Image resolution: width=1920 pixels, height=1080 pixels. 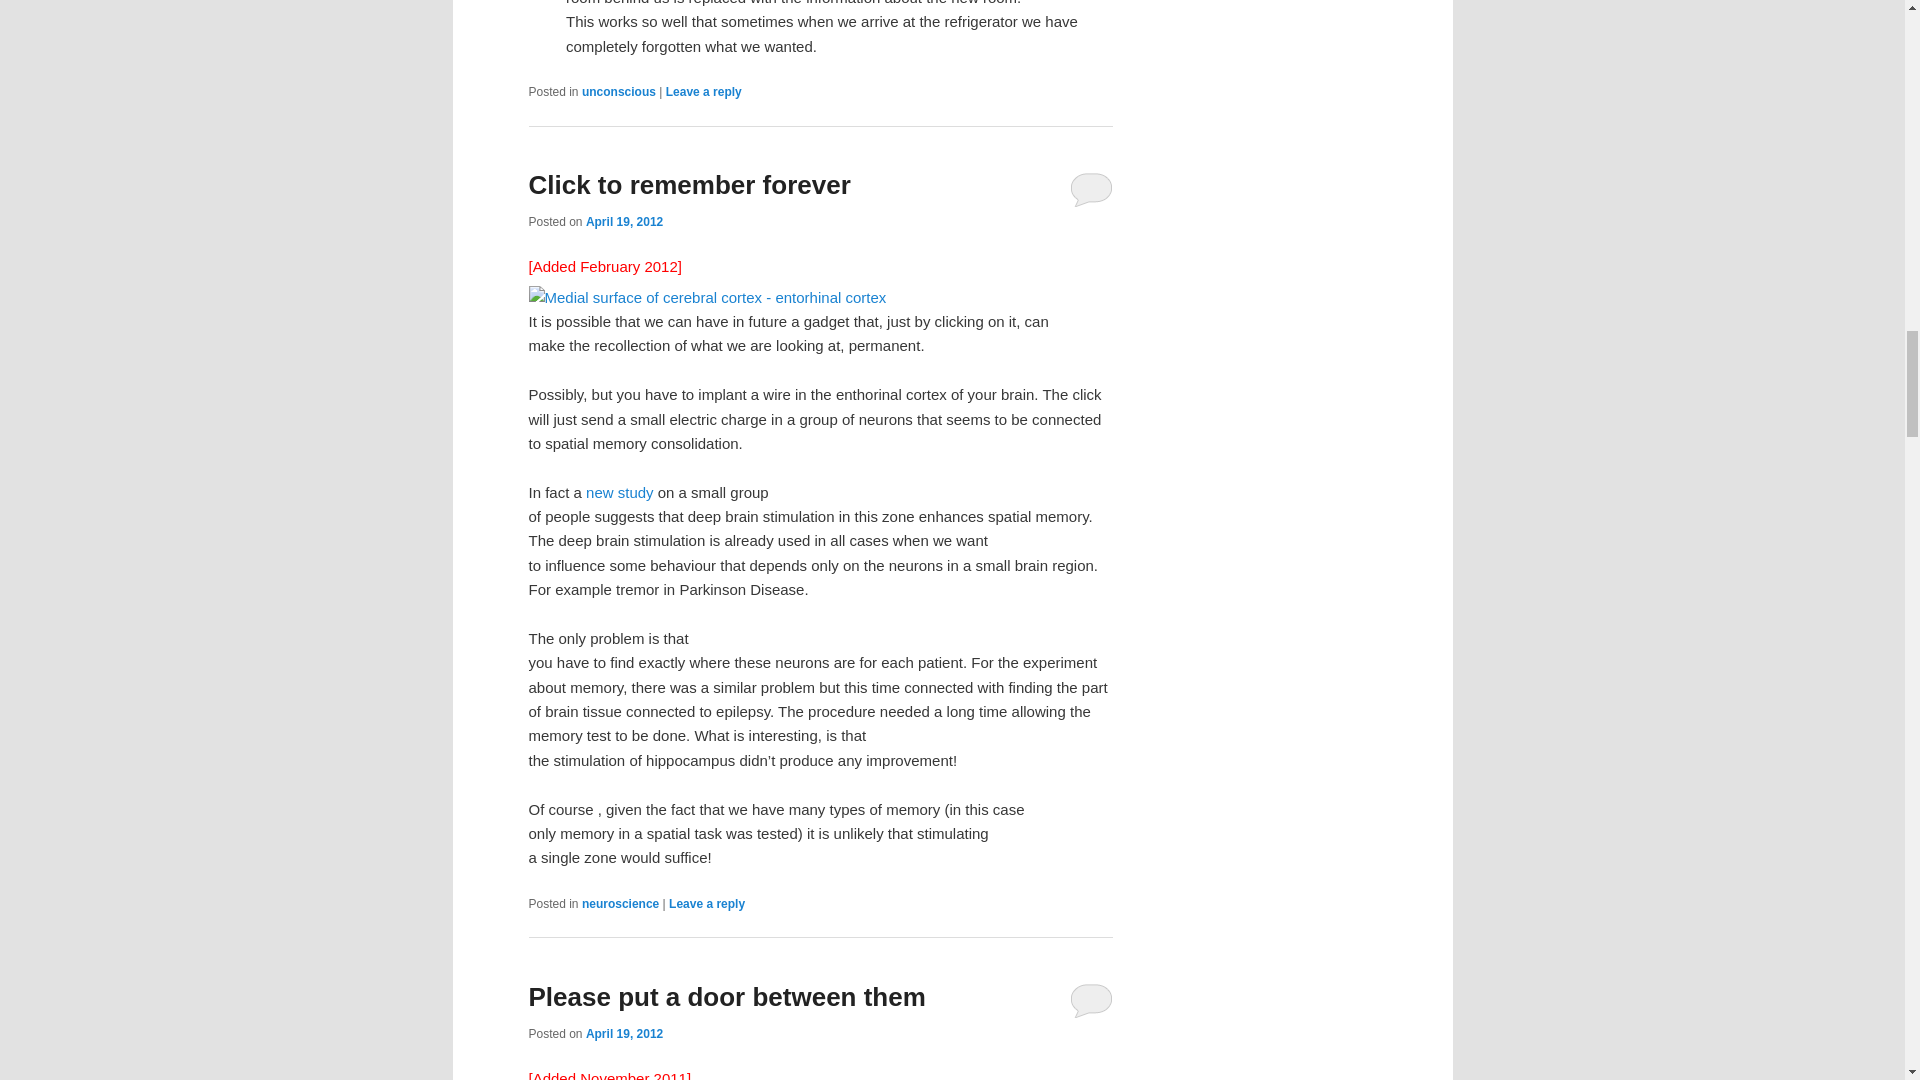 What do you see at coordinates (706, 904) in the screenshot?
I see `Leave a reply` at bounding box center [706, 904].